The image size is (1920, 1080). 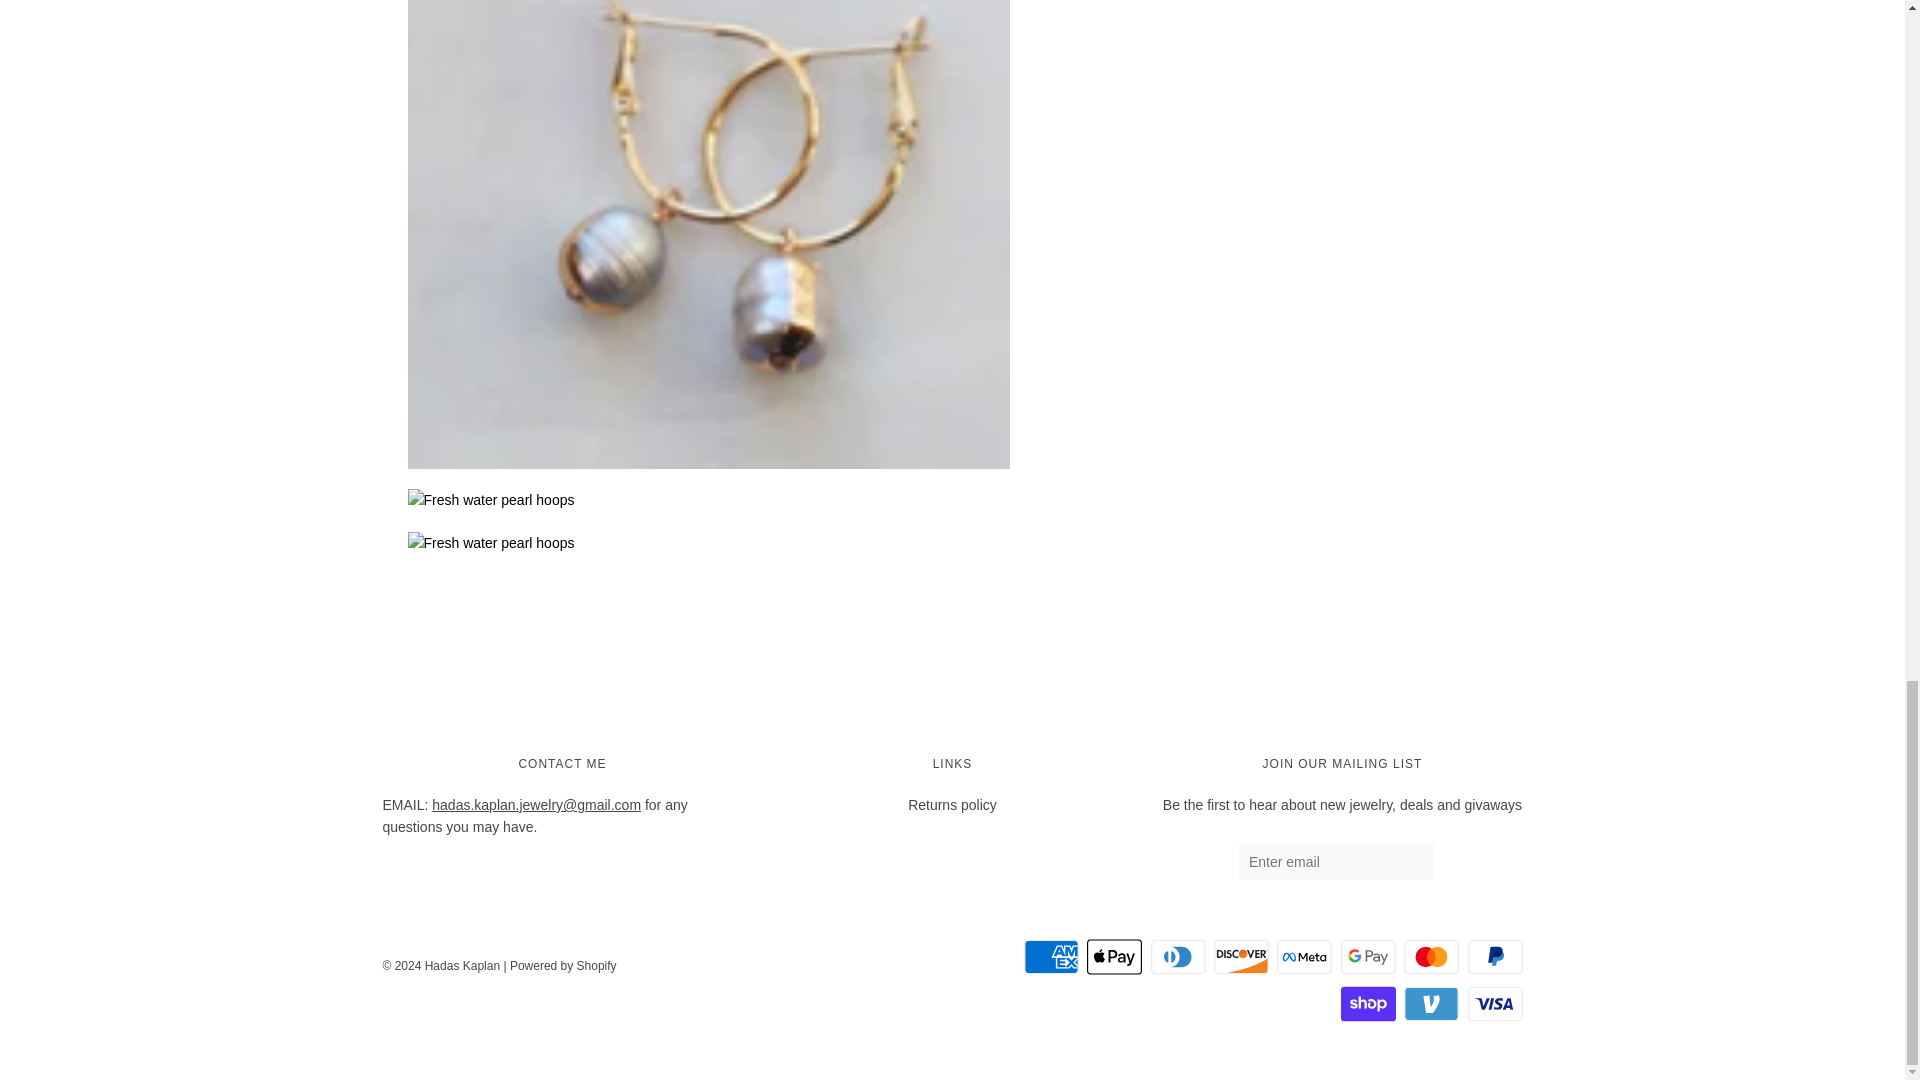 I want to click on Fresh water pearl hoops, so click(x=708, y=543).